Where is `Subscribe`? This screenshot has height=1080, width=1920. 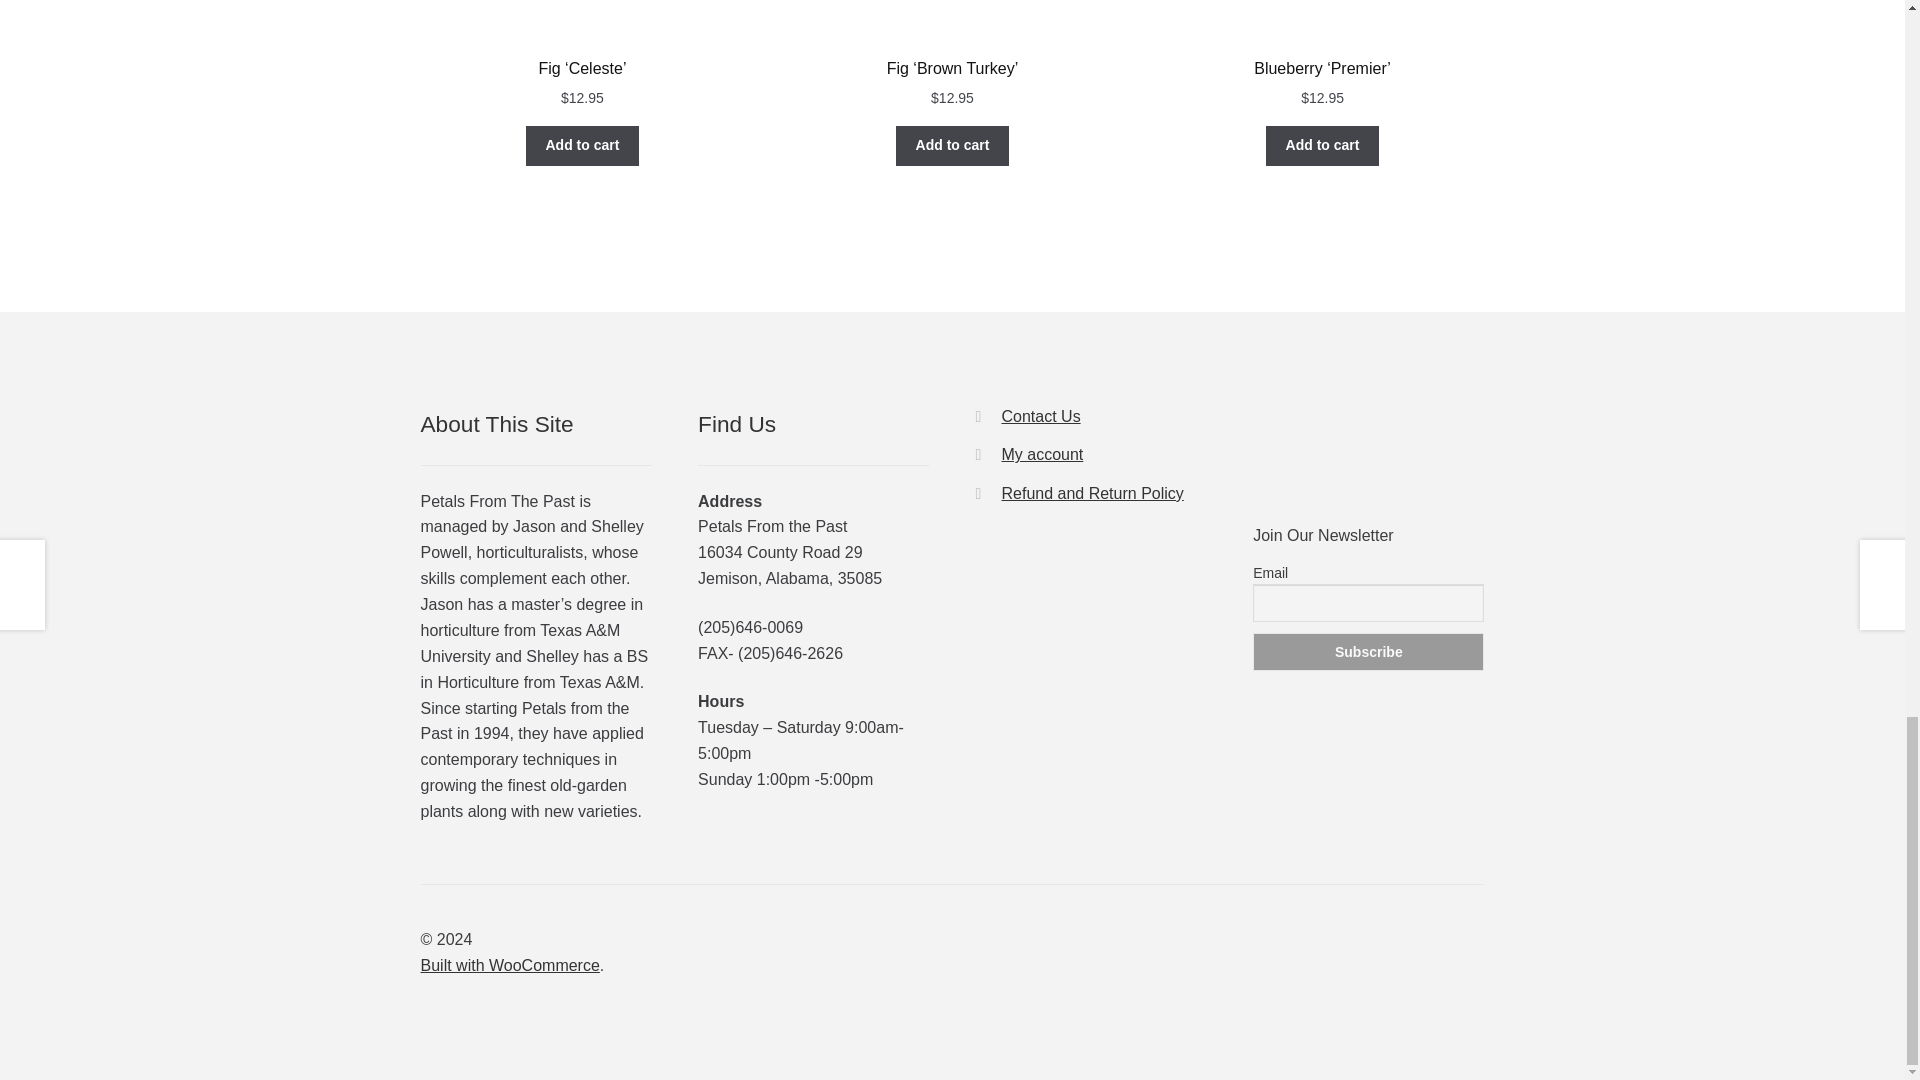
Subscribe is located at coordinates (1368, 651).